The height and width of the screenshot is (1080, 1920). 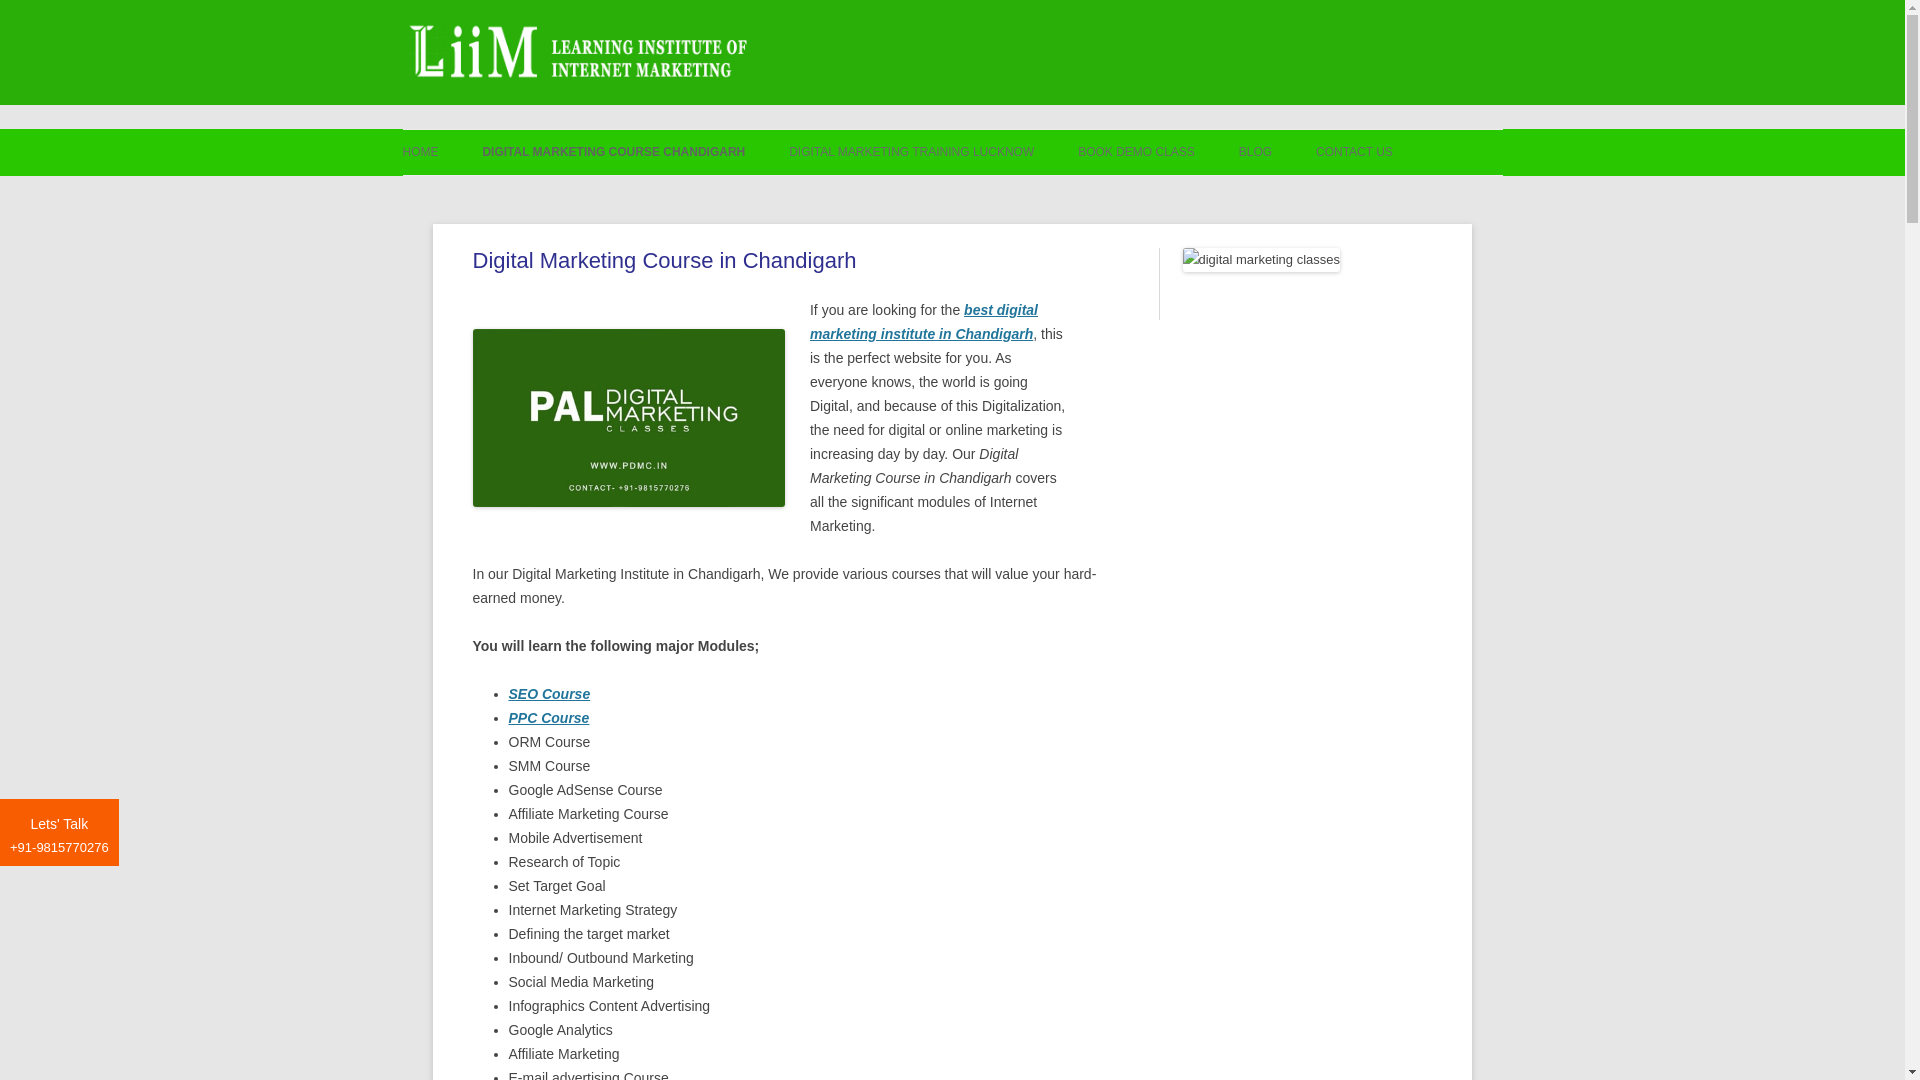 I want to click on DIGITAL MARKETING TRAINING LUCKNOW, so click(x=912, y=151).